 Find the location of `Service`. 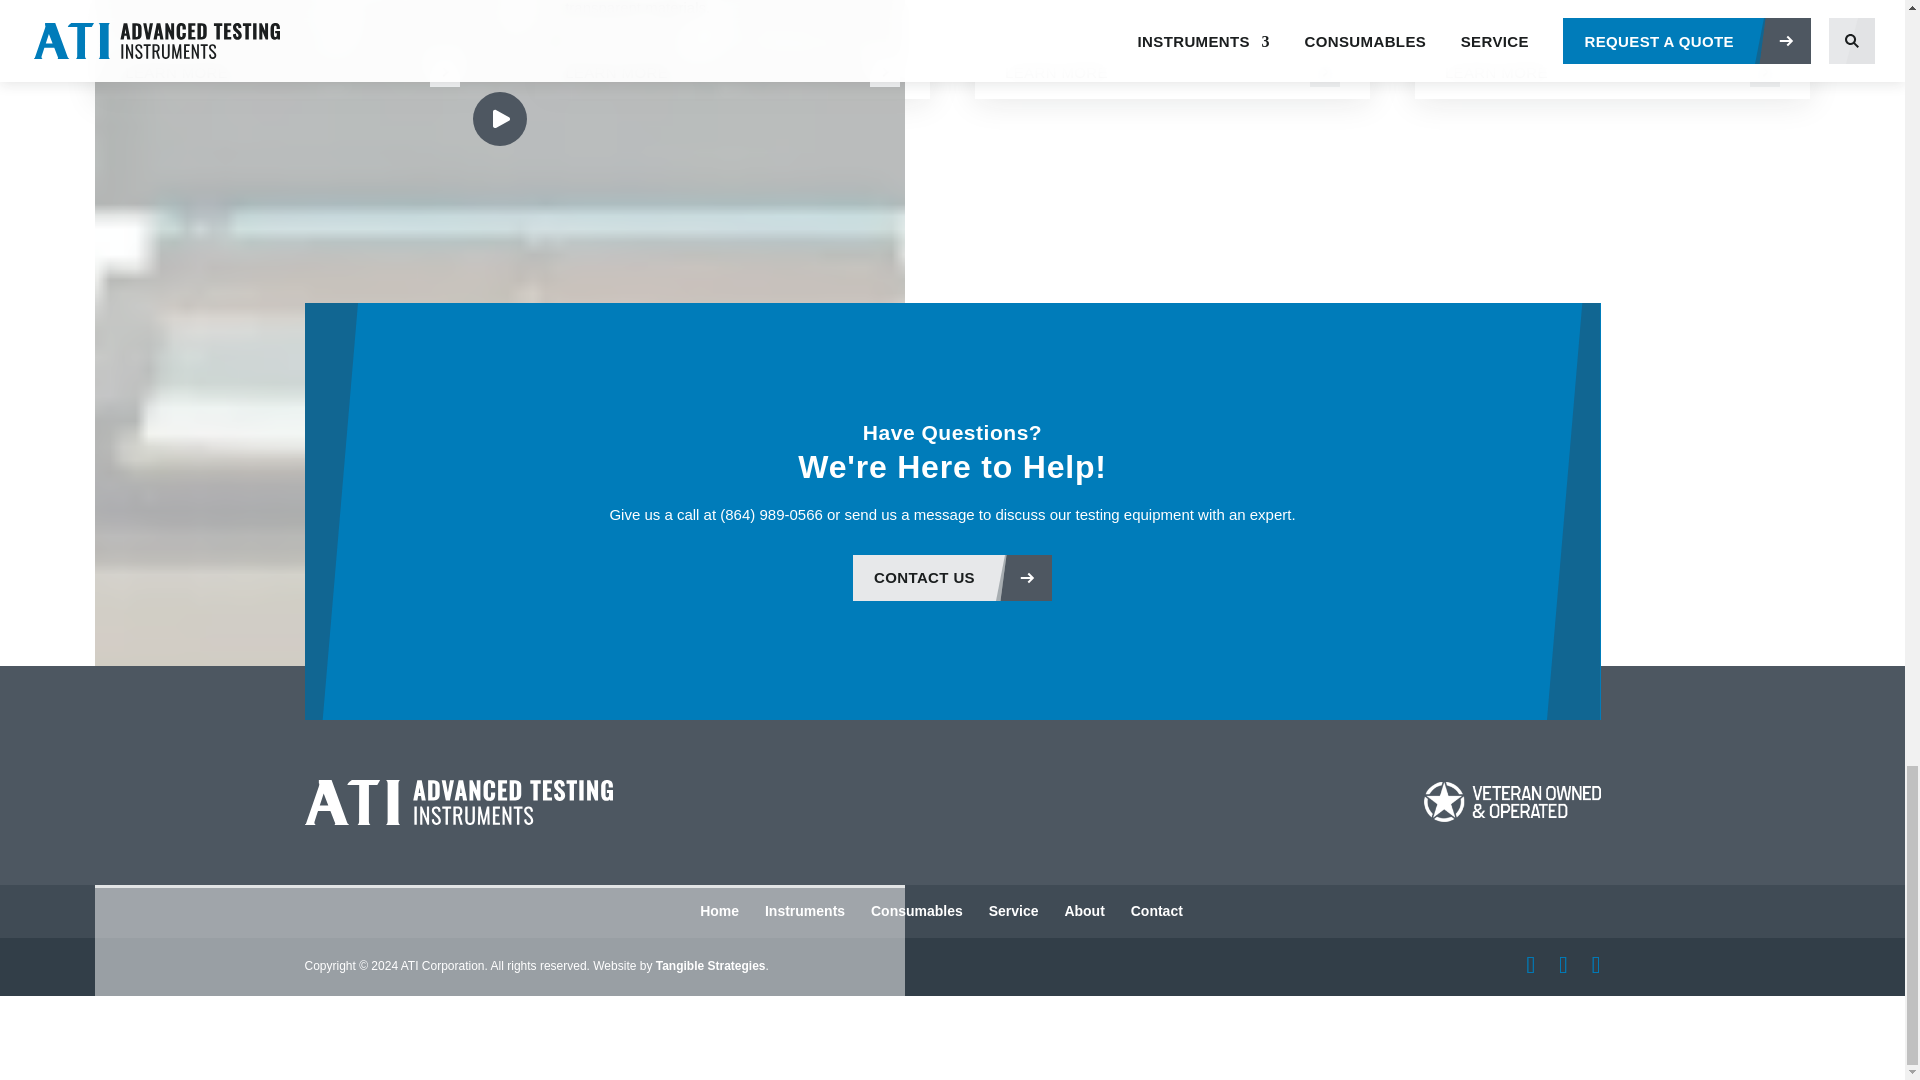

Service is located at coordinates (1013, 910).